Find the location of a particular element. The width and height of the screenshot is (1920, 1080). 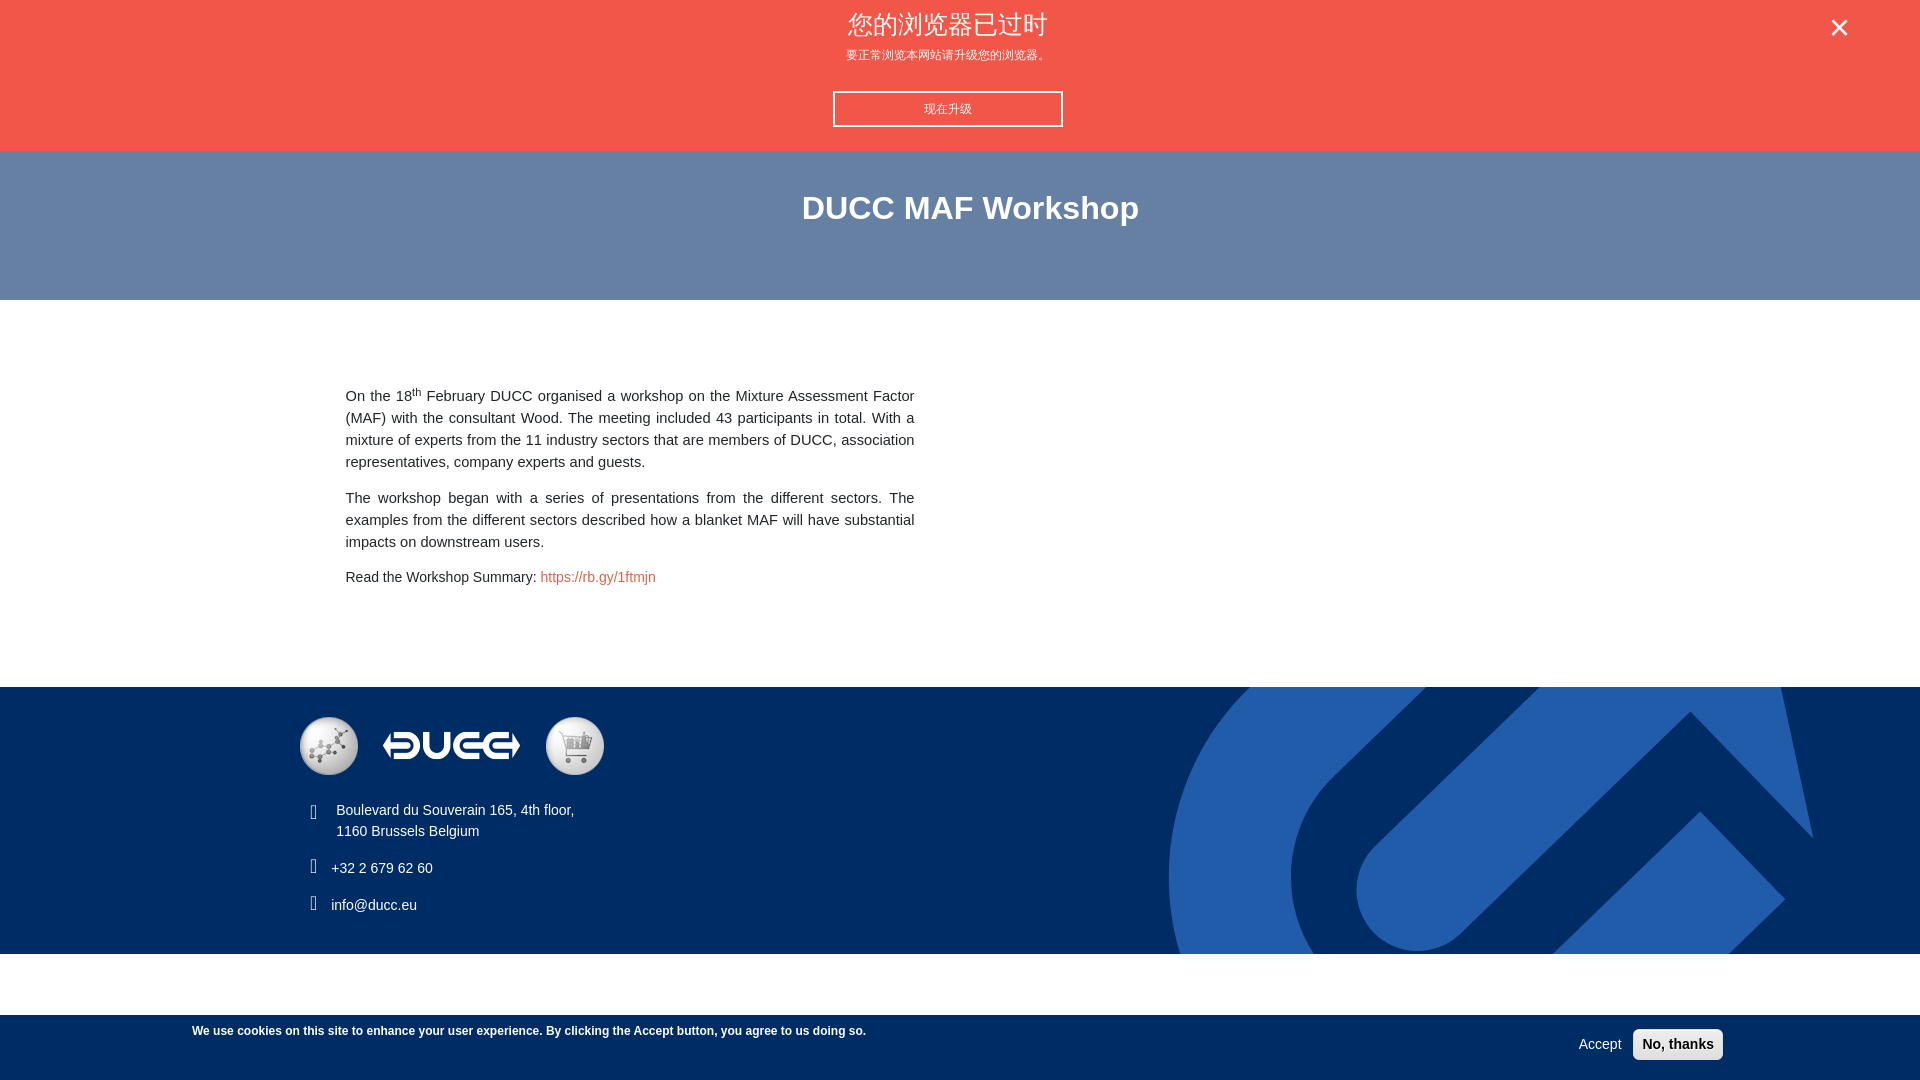

MEMBERS AREA is located at coordinates (455, 820).